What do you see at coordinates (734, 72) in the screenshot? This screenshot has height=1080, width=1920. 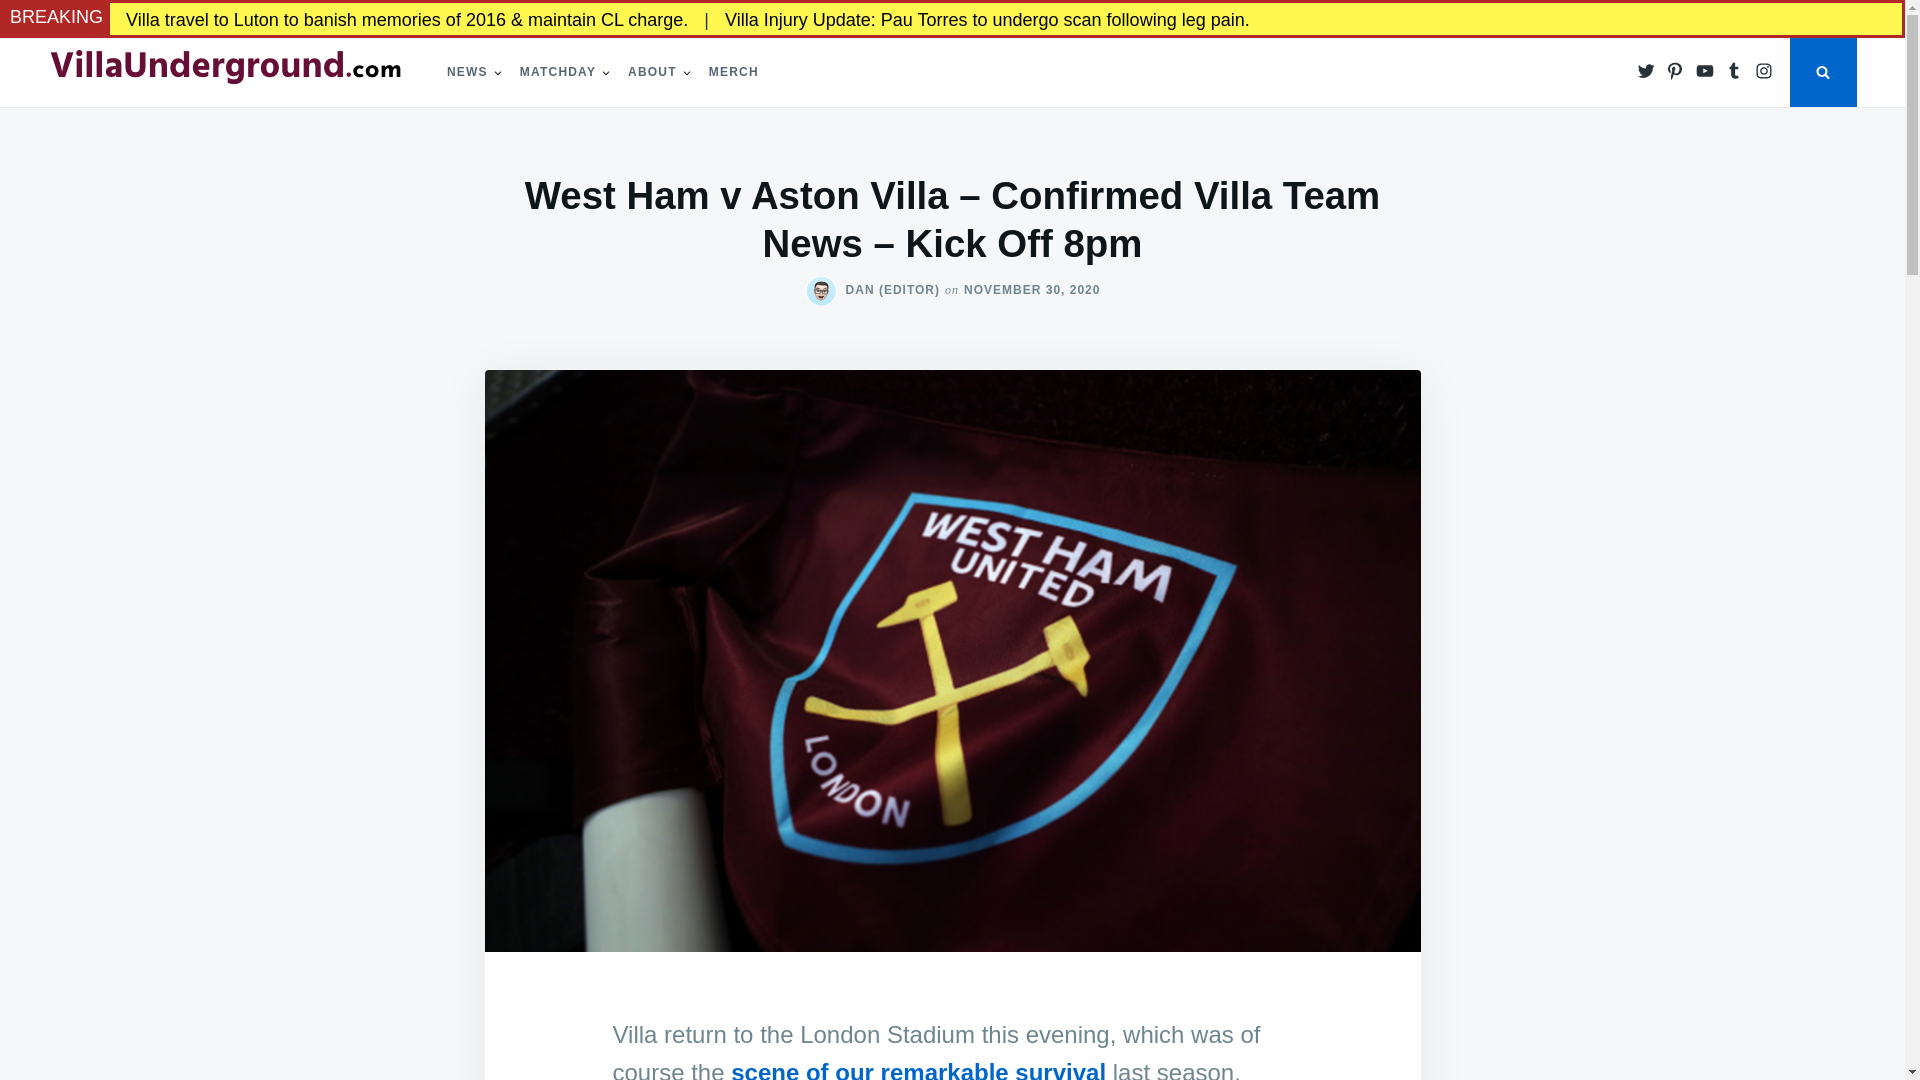 I see `MERCH` at bounding box center [734, 72].